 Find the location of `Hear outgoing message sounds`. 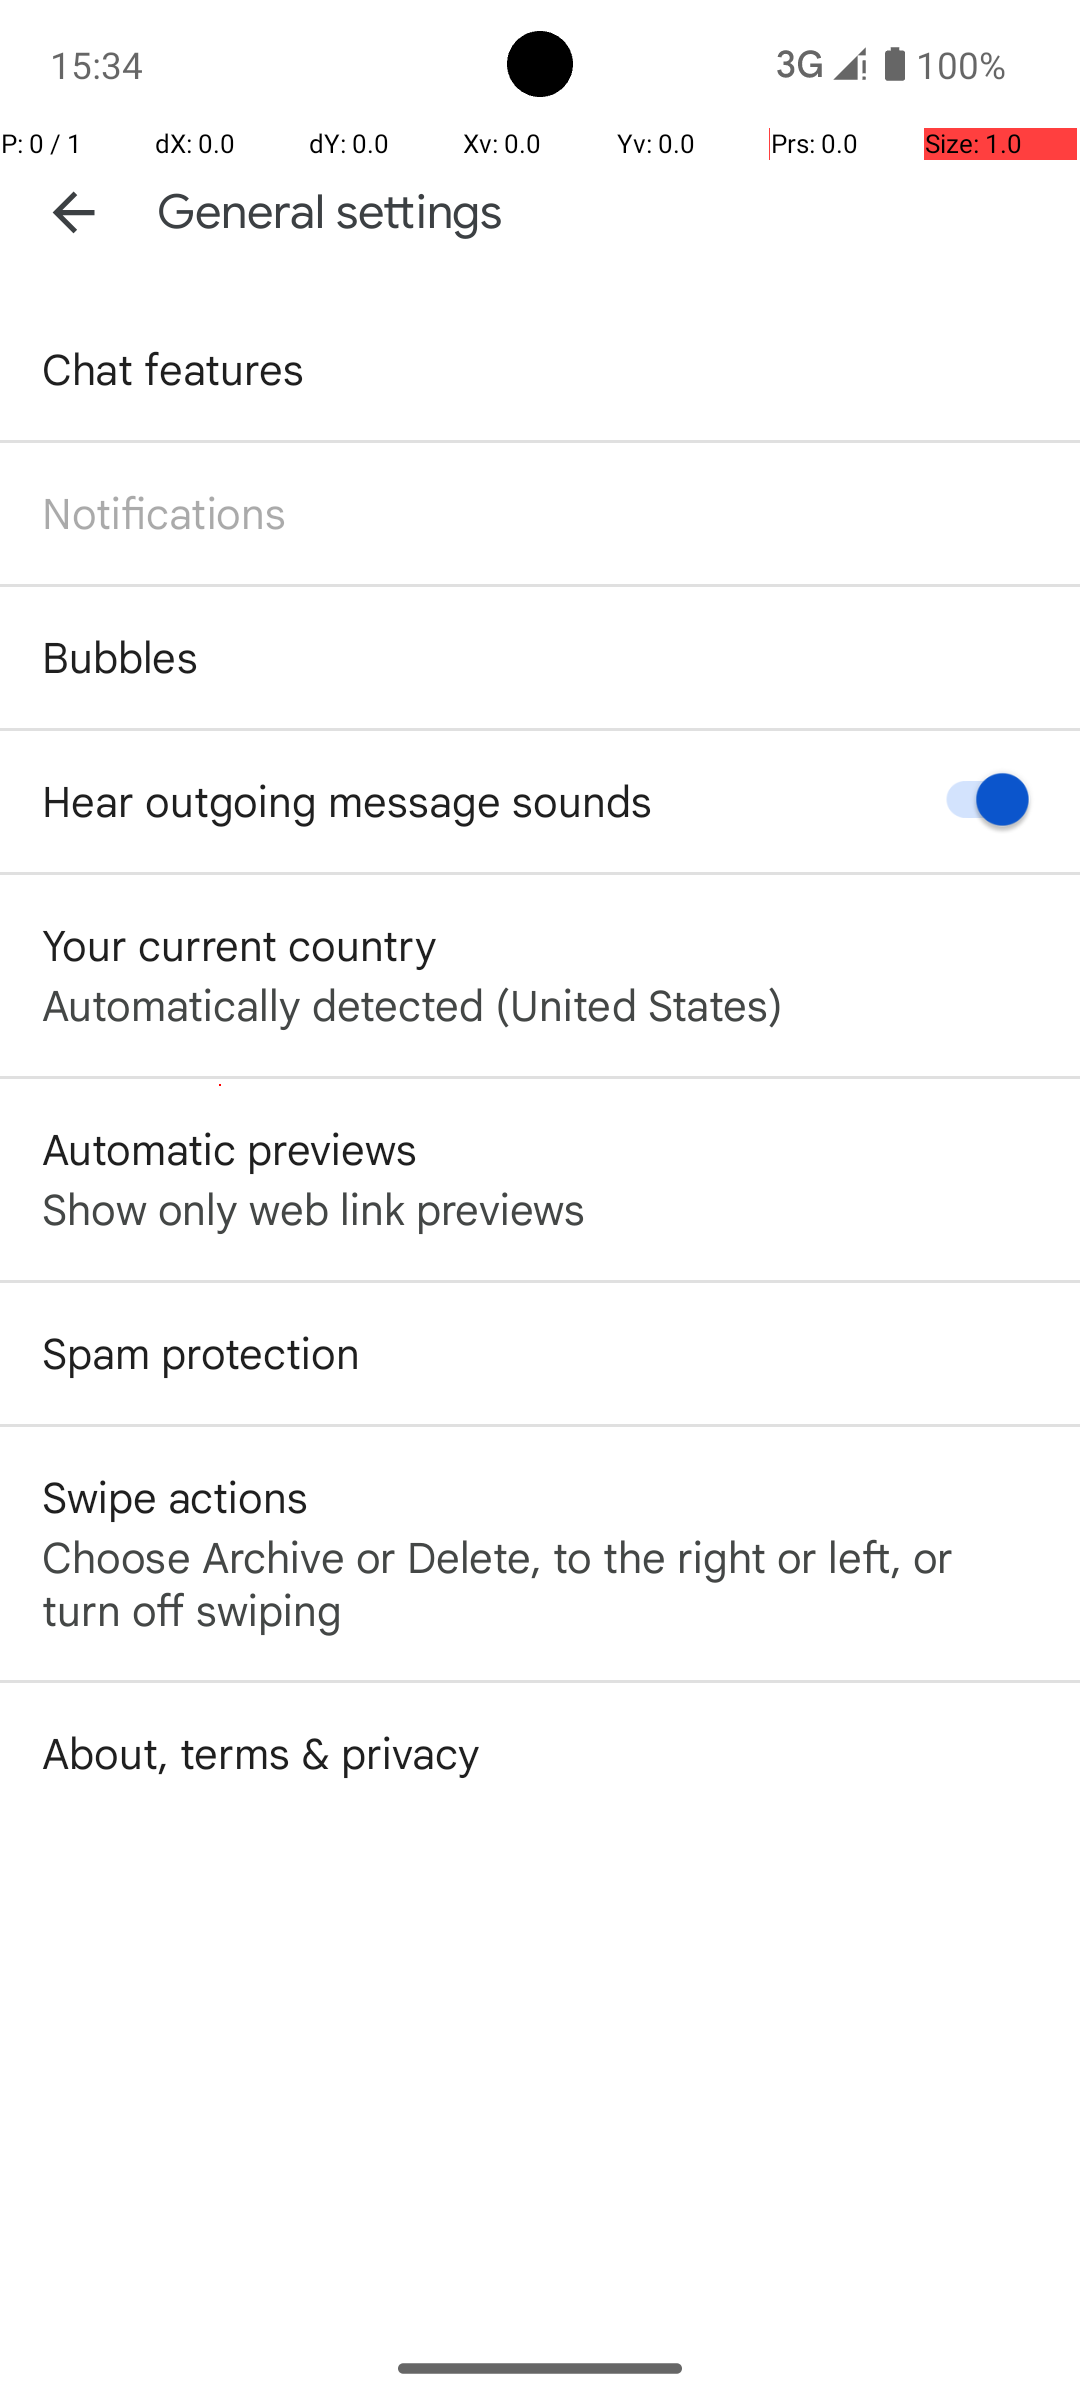

Hear outgoing message sounds is located at coordinates (347, 800).